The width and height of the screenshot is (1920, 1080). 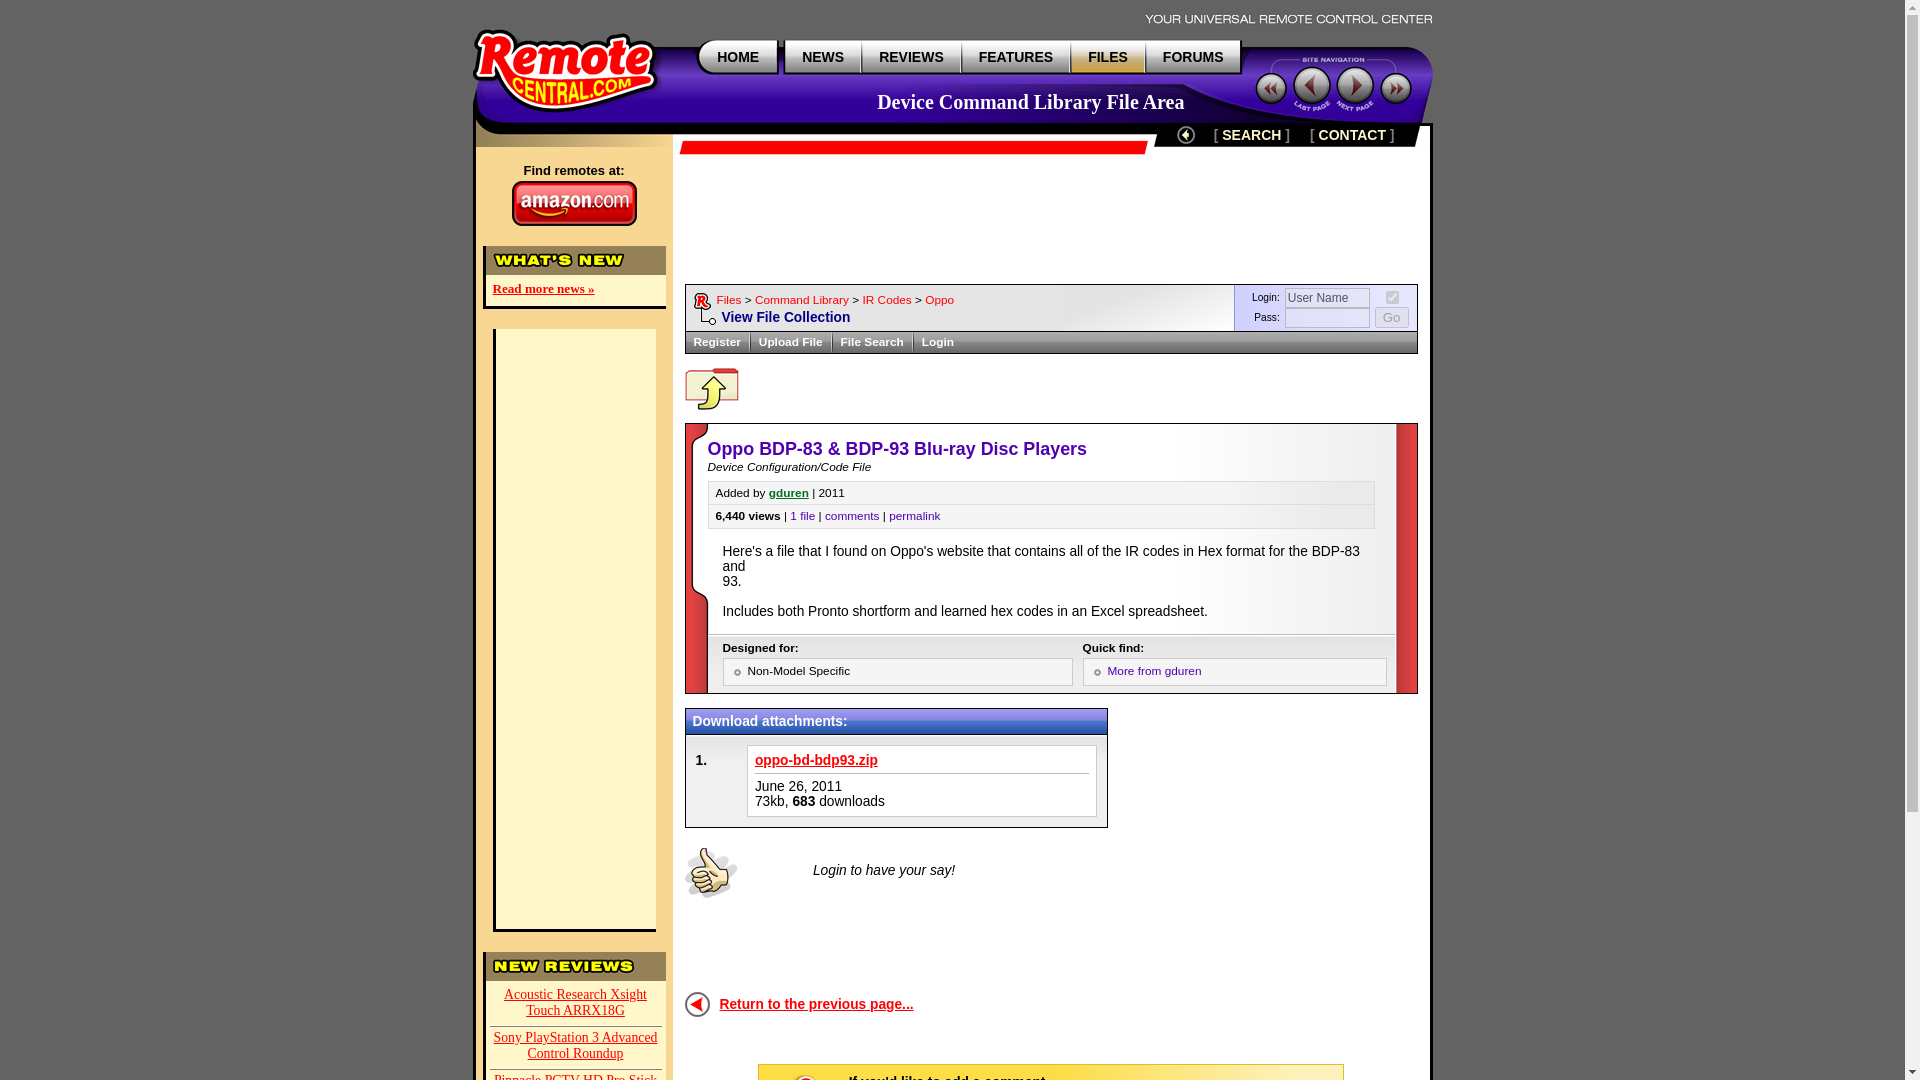 I want to click on Go, so click(x=1392, y=317).